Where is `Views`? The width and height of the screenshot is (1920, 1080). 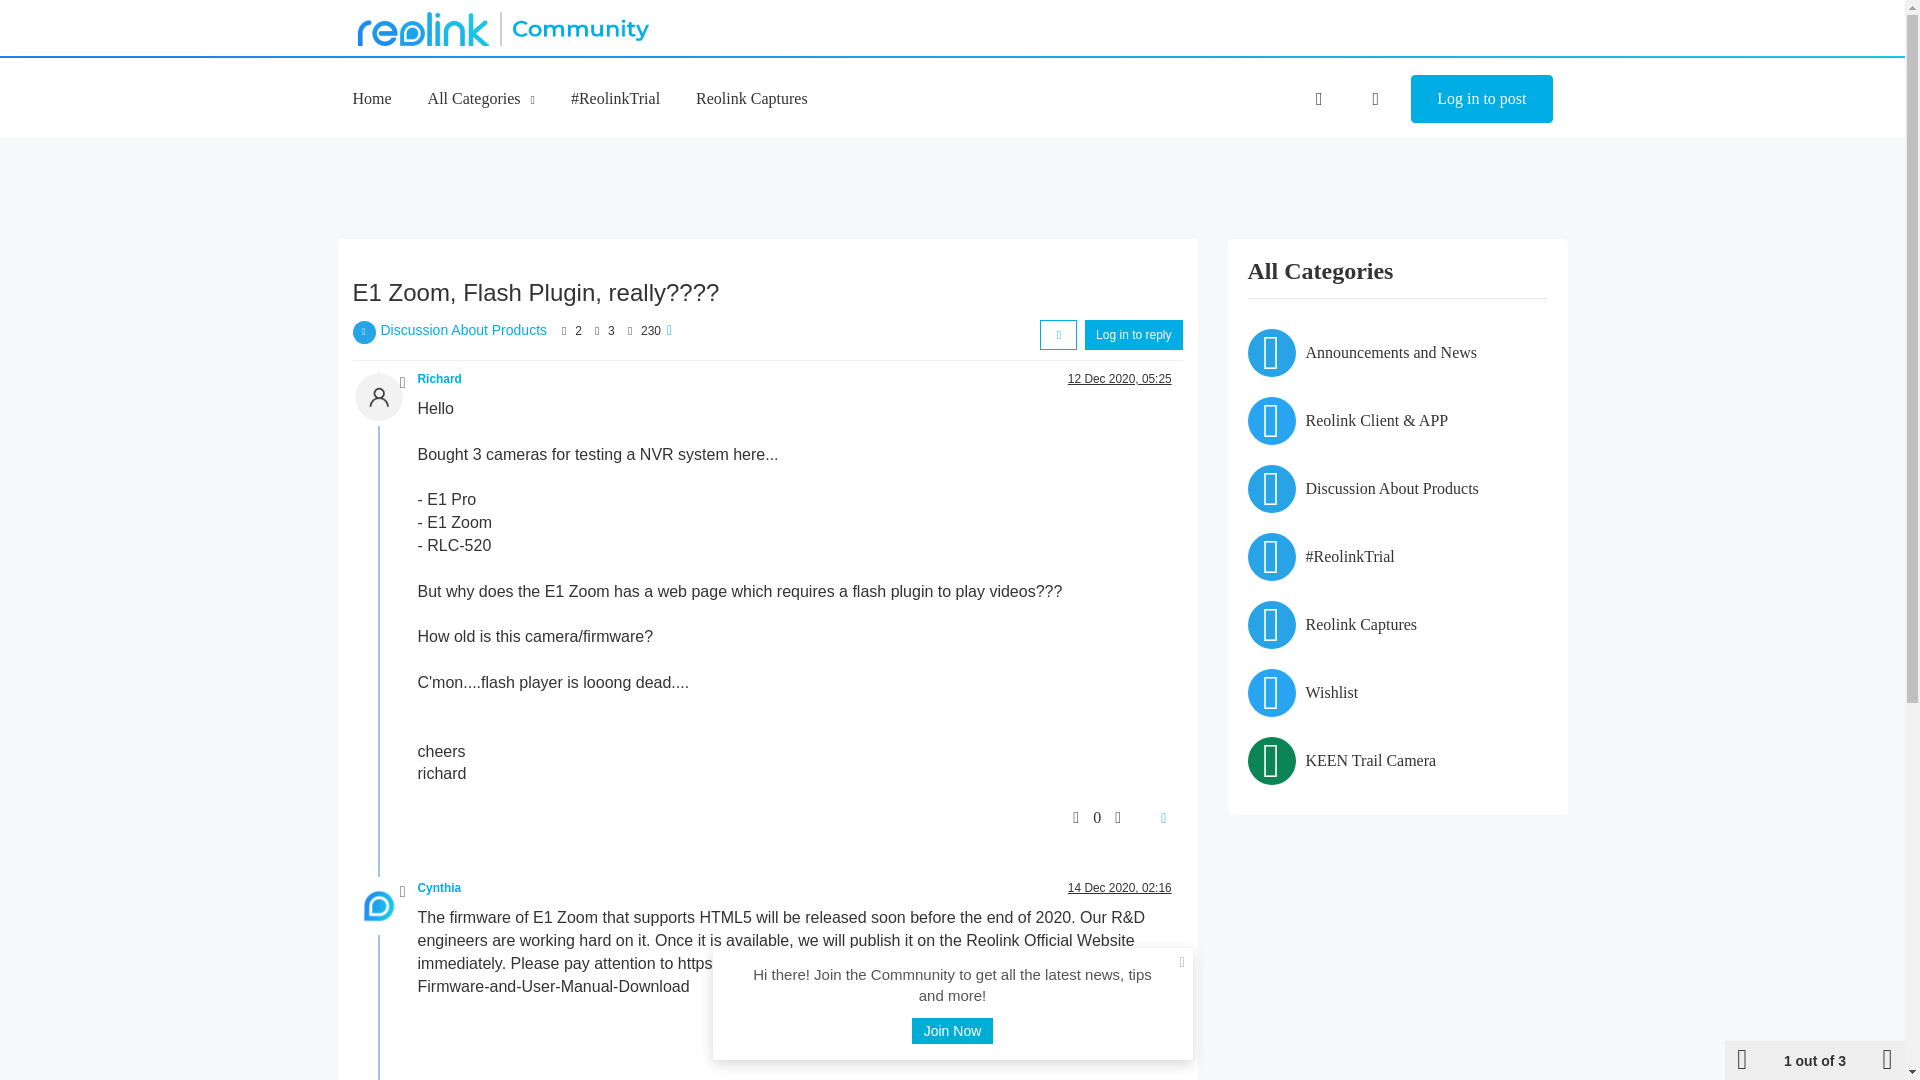 Views is located at coordinates (630, 330).